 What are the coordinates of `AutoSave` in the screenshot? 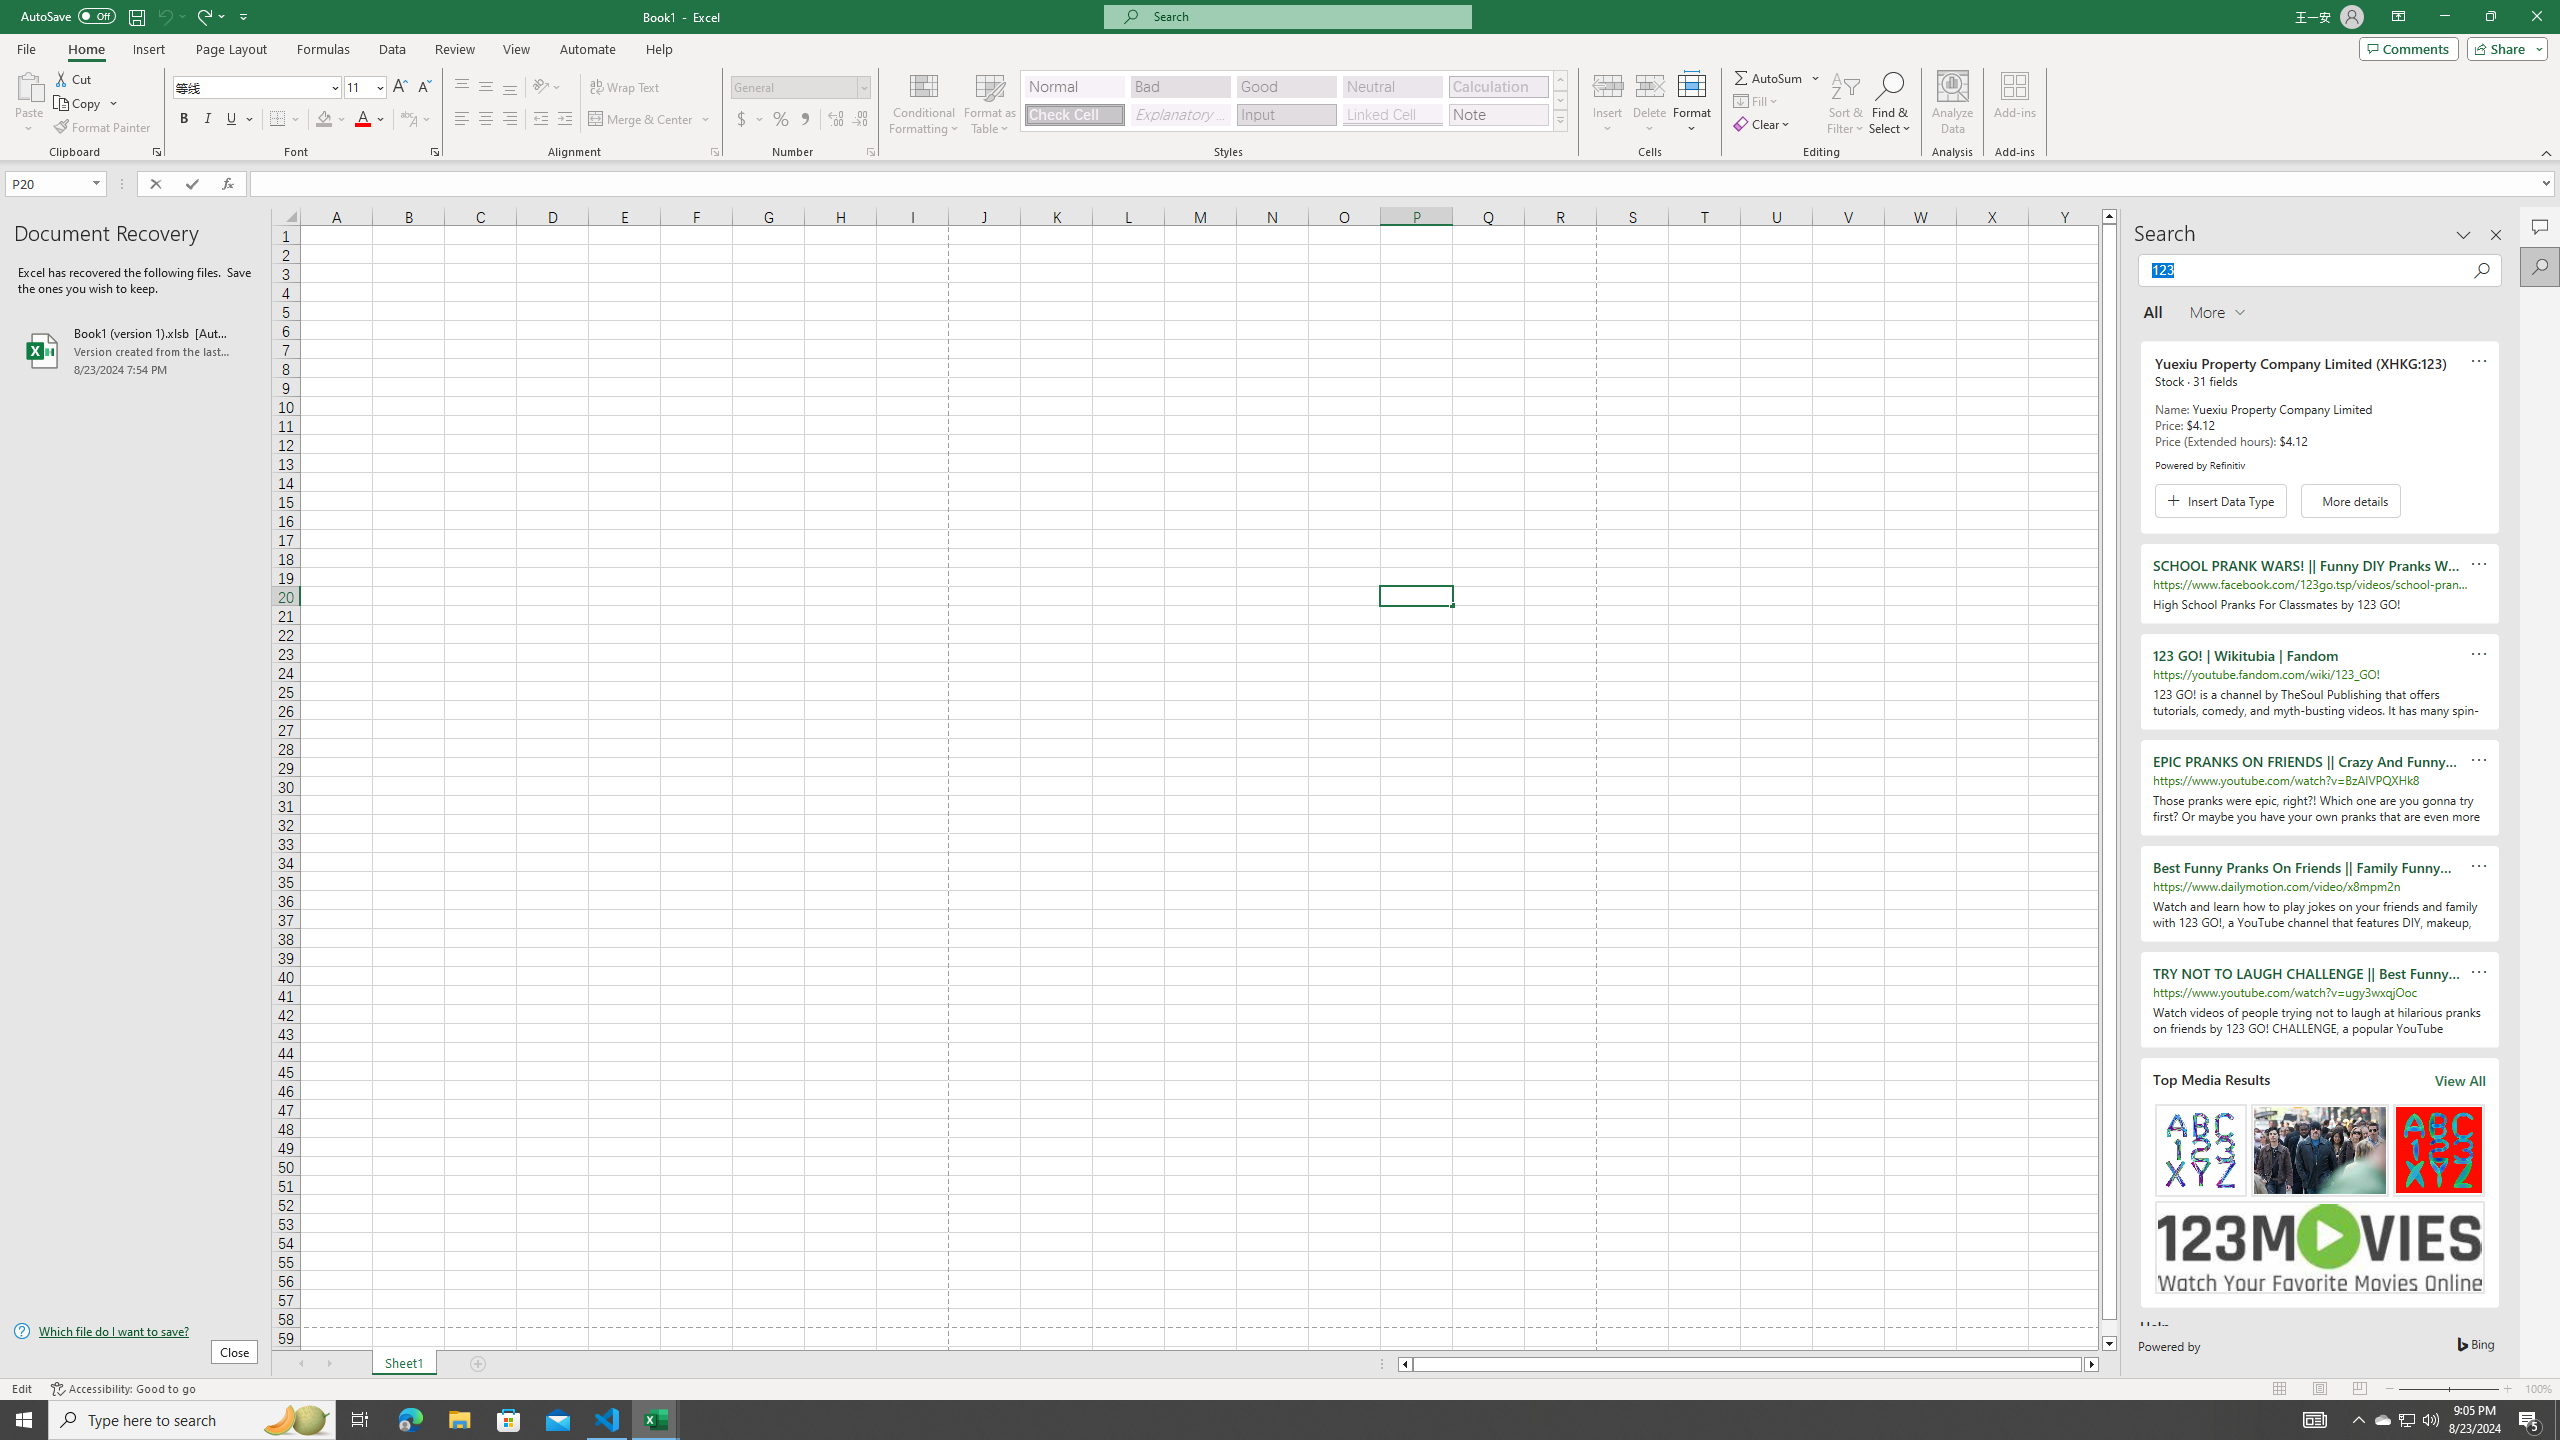 It's located at (68, 16).